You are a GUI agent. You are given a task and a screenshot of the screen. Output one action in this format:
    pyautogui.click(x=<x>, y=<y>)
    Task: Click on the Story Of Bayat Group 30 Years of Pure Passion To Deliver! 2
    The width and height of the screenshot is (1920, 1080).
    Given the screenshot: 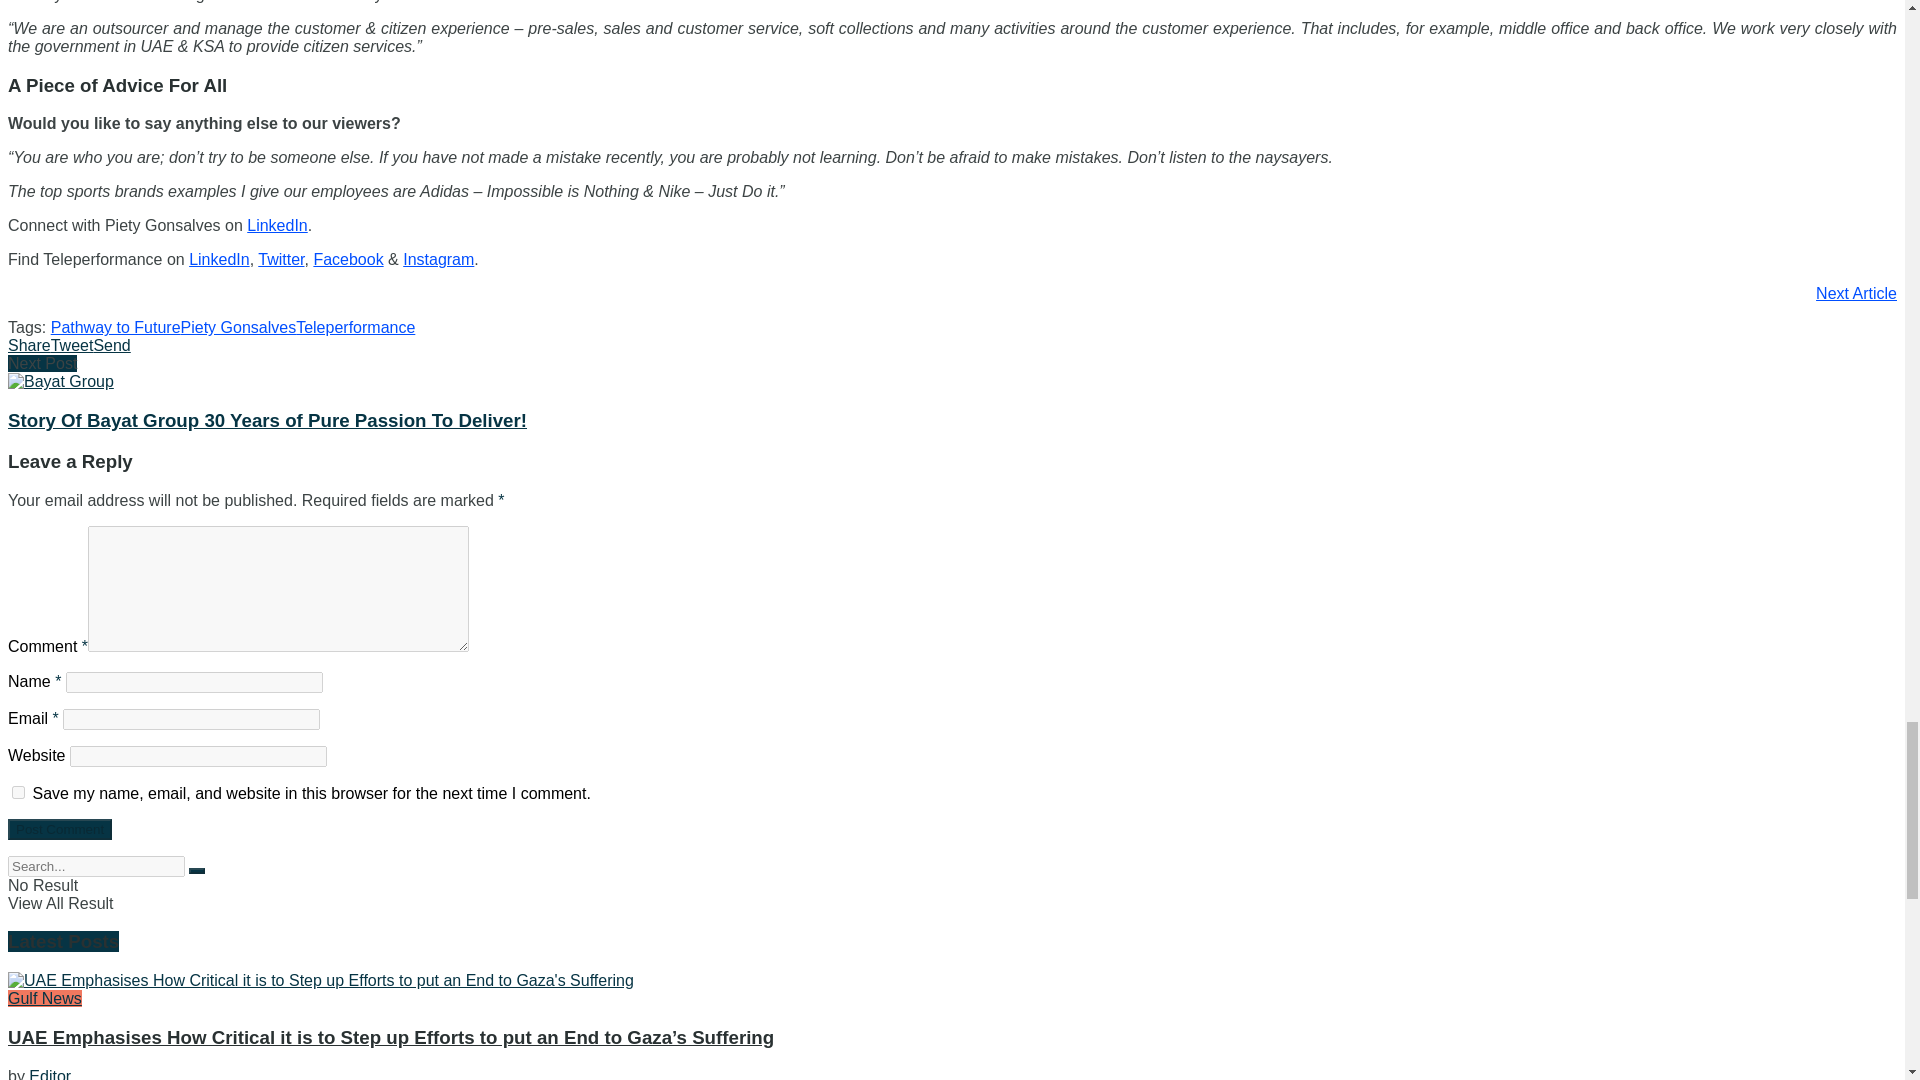 What is the action you would take?
    pyautogui.click(x=60, y=381)
    